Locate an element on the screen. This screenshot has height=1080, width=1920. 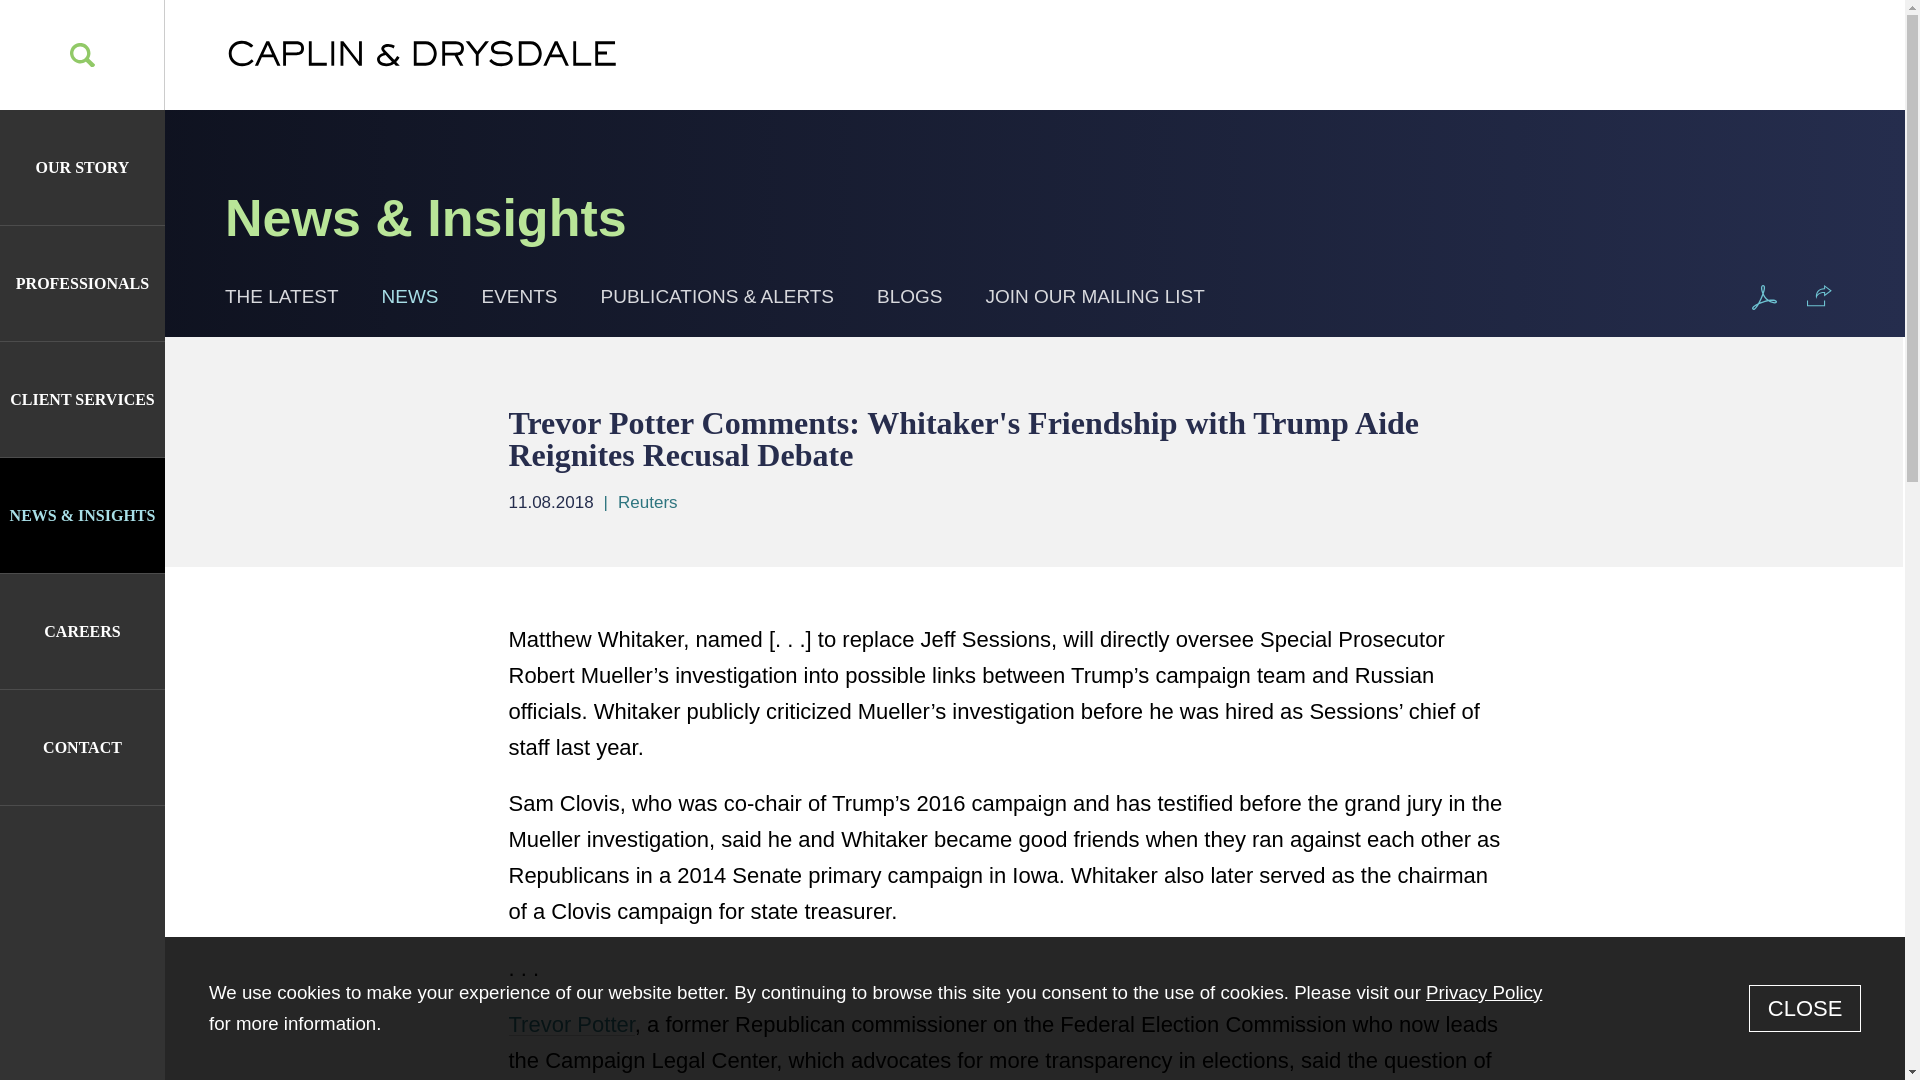
Main Content is located at coordinates (872, 28).